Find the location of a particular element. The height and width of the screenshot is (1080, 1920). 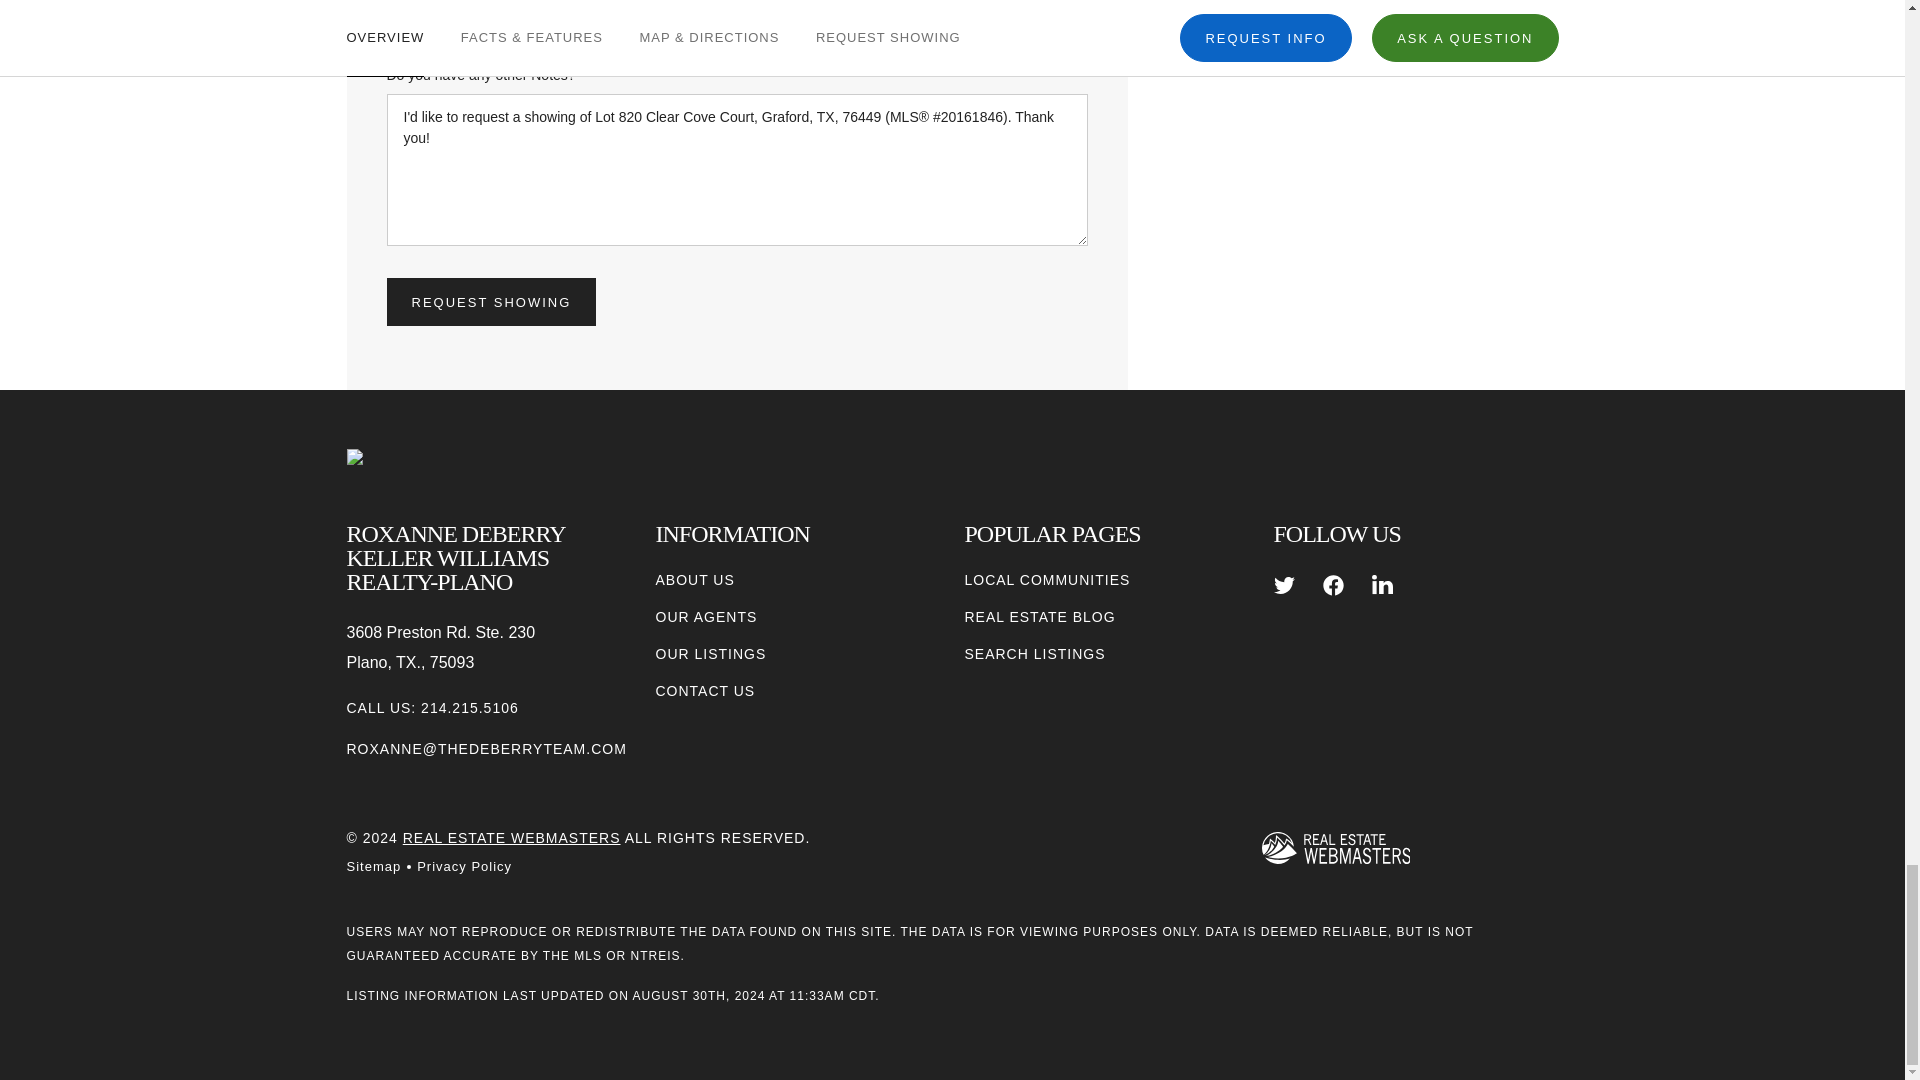

This Week is located at coordinates (646, 16).